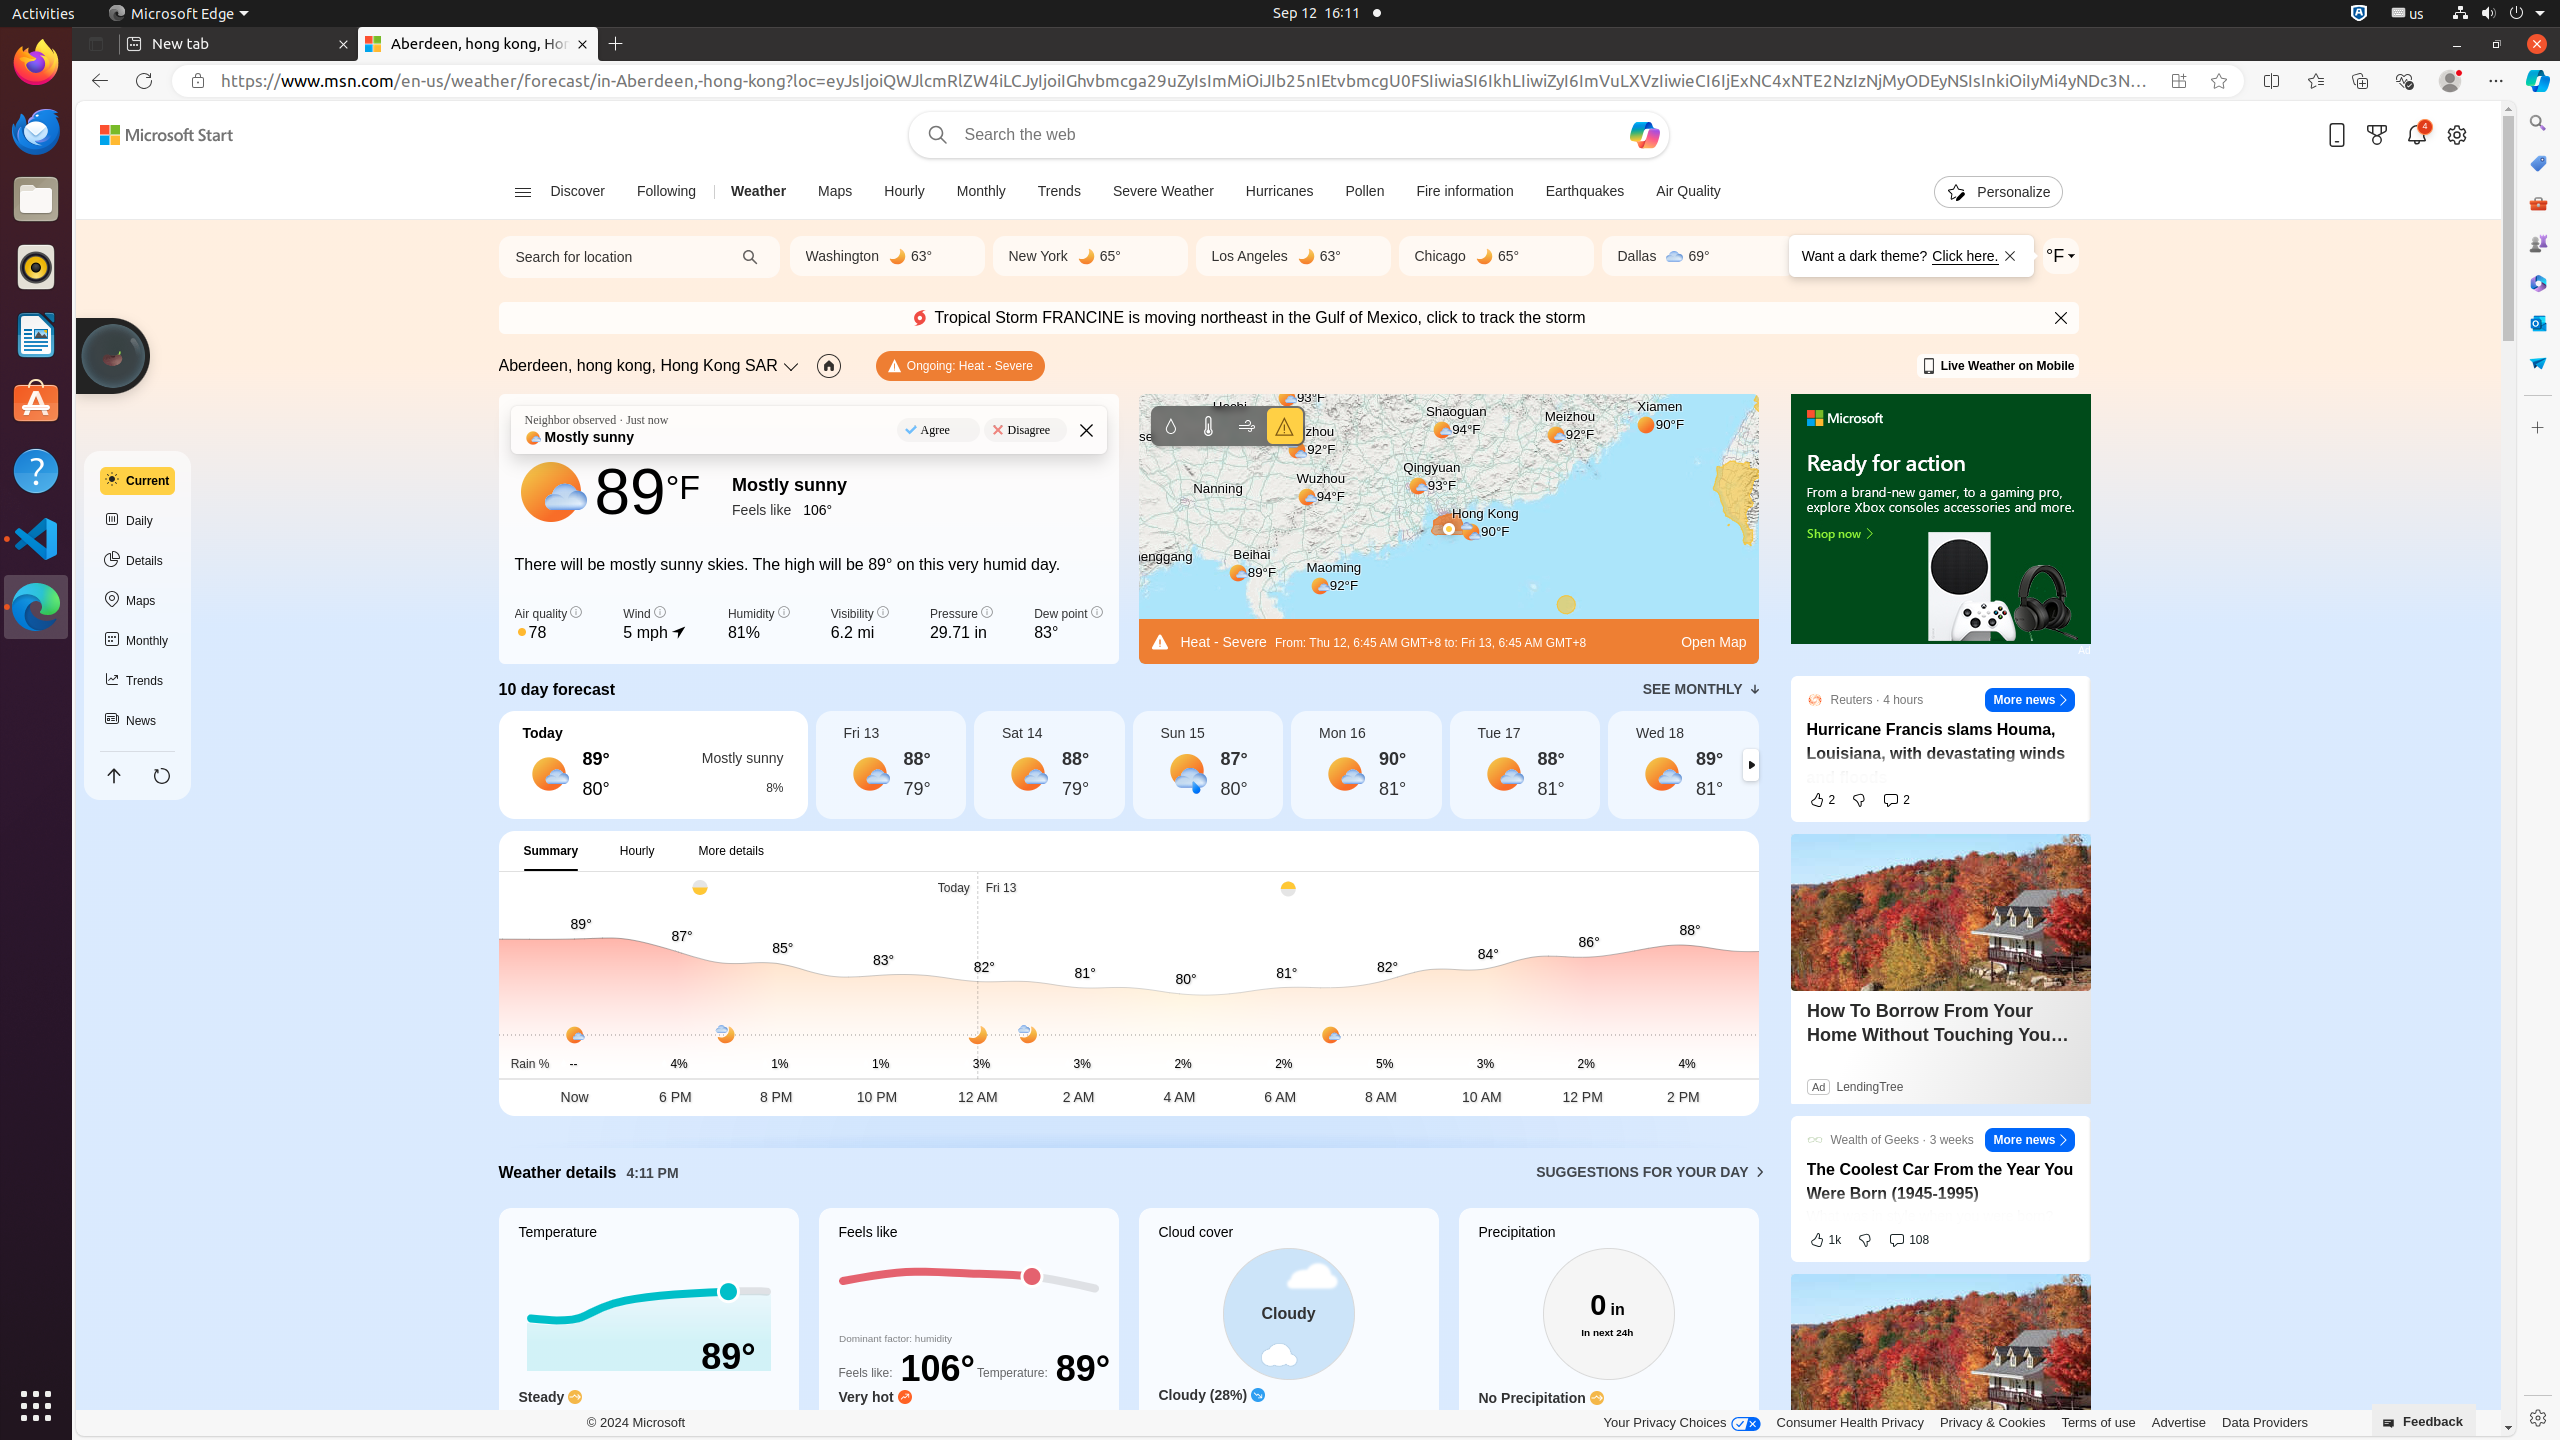 The width and height of the screenshot is (2560, 1440). Describe the element at coordinates (2060, 256) in the screenshot. I see `Weather settings Want a dark theme?Click here.` at that location.